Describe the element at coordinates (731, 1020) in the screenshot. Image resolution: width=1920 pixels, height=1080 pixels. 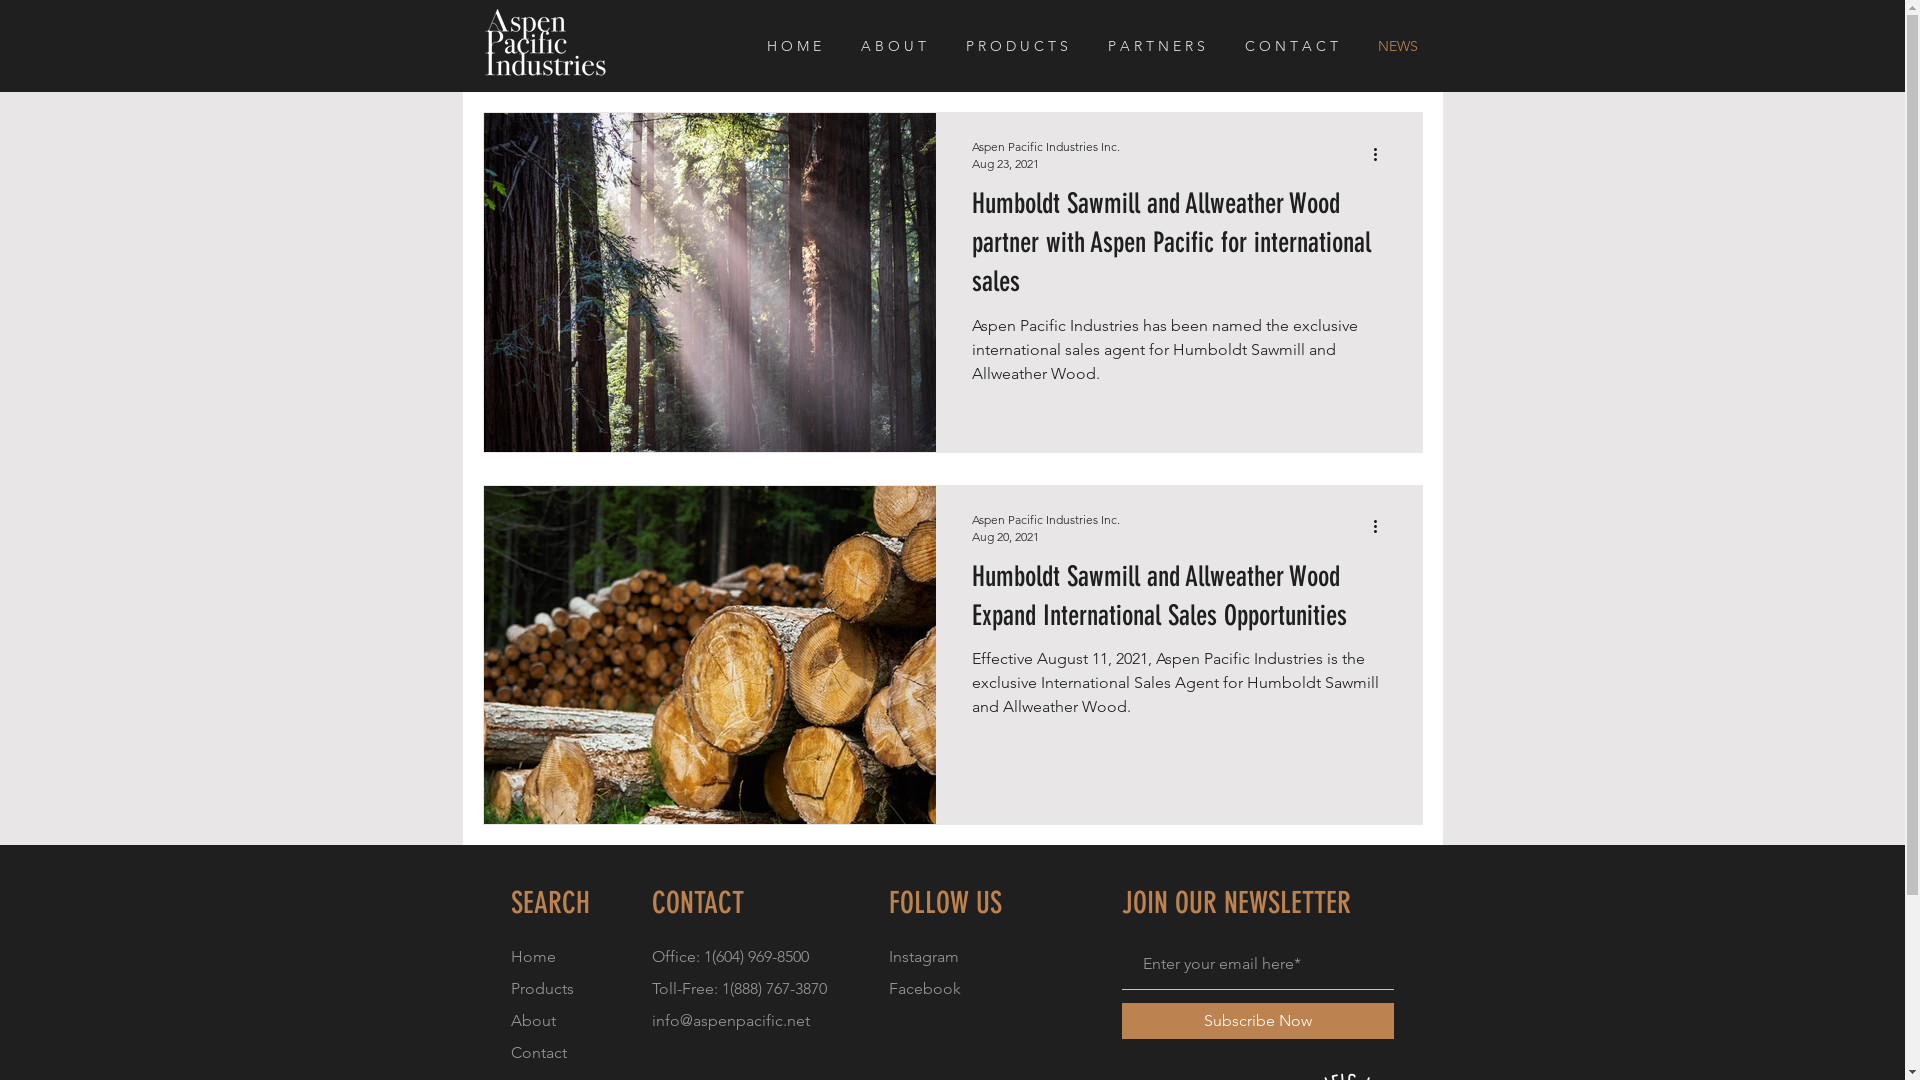
I see `info@aspenpacific.net` at that location.